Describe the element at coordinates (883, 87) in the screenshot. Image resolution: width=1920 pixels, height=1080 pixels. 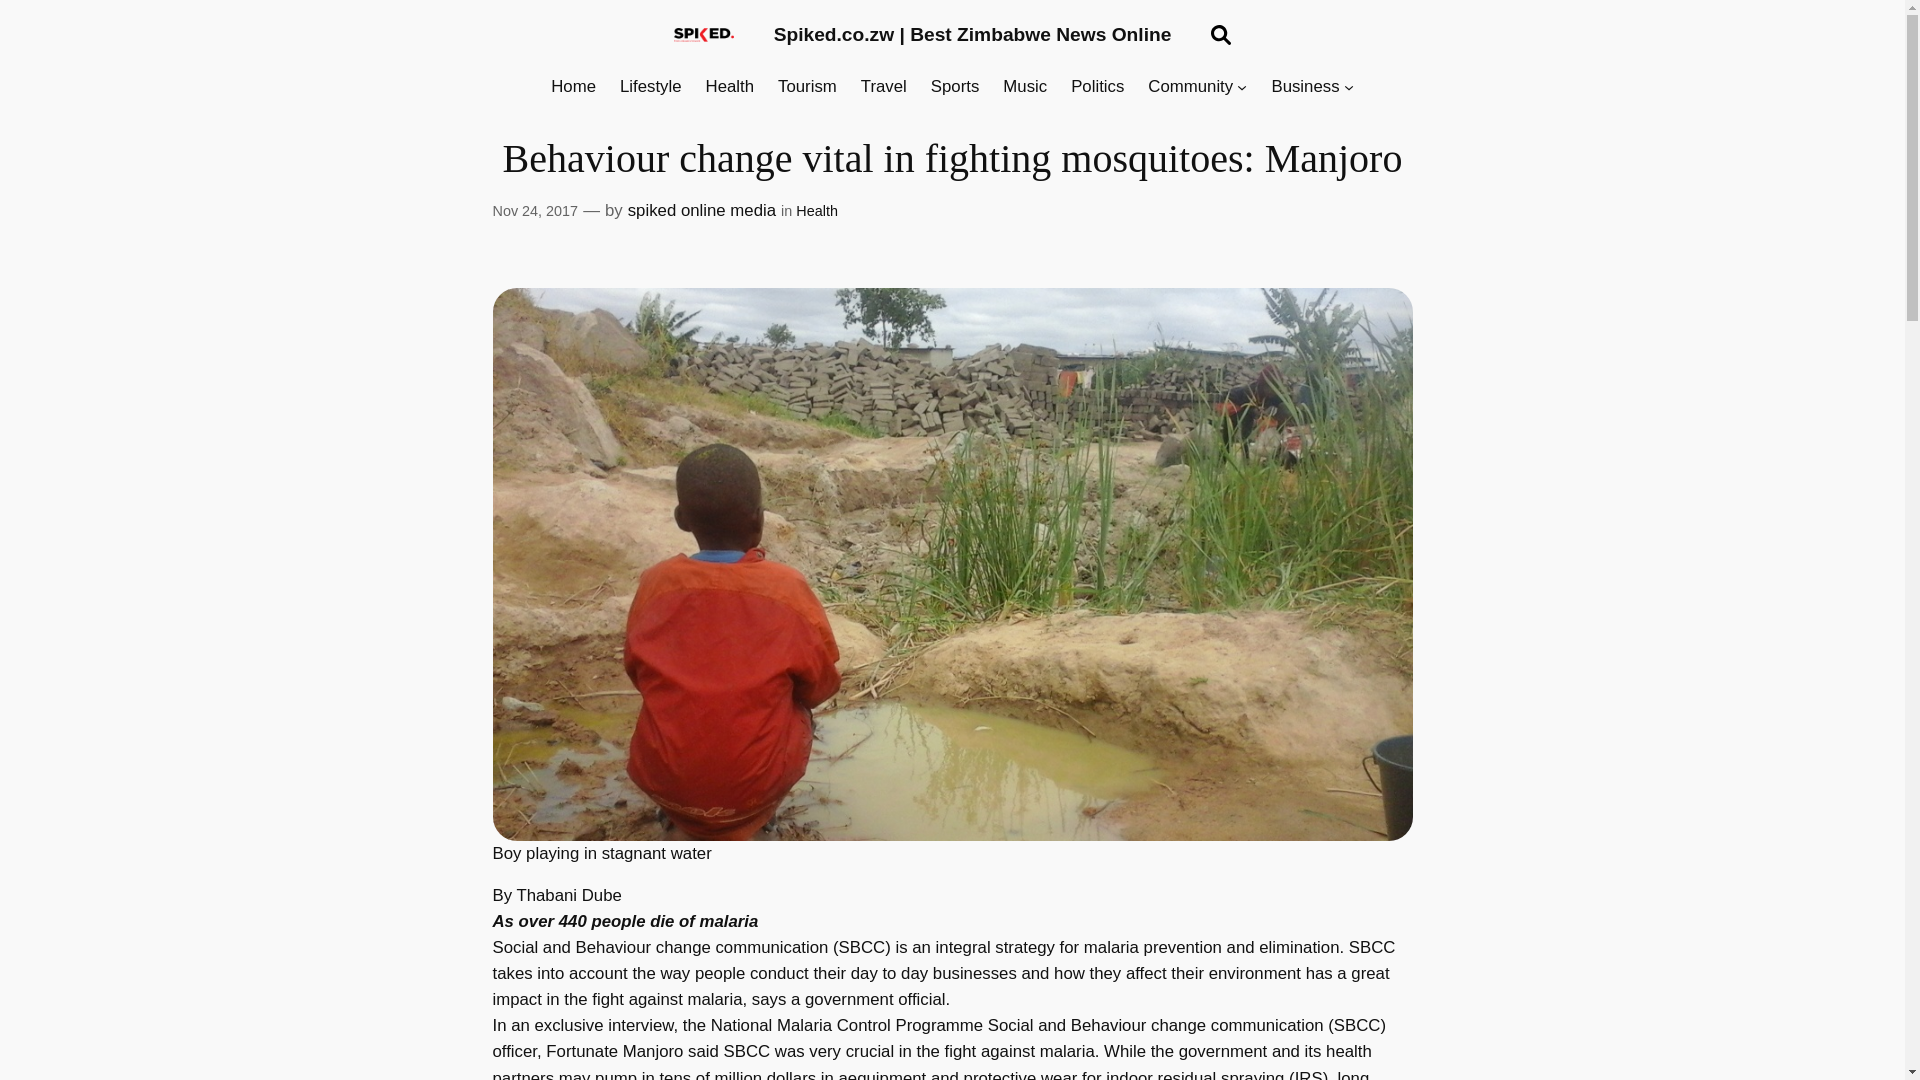
I see `Travel` at that location.